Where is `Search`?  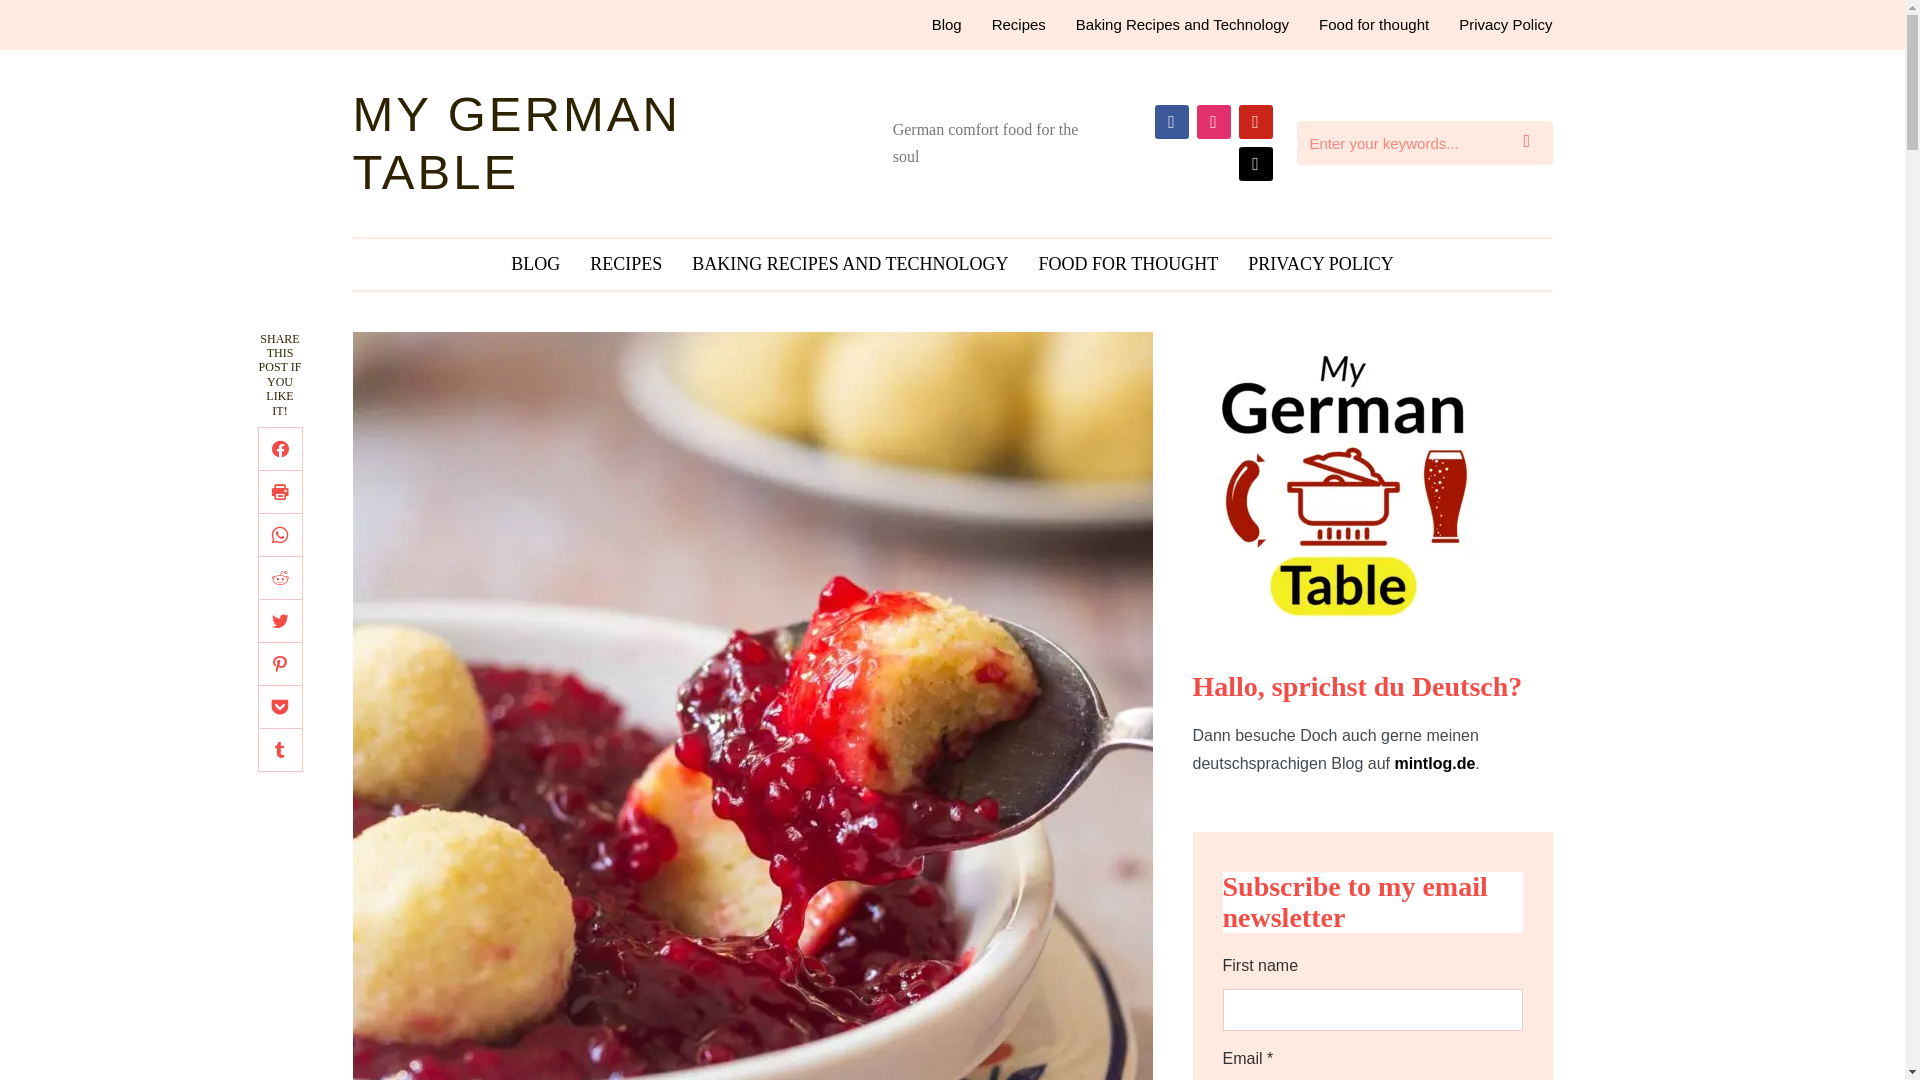 Search is located at coordinates (1532, 143).